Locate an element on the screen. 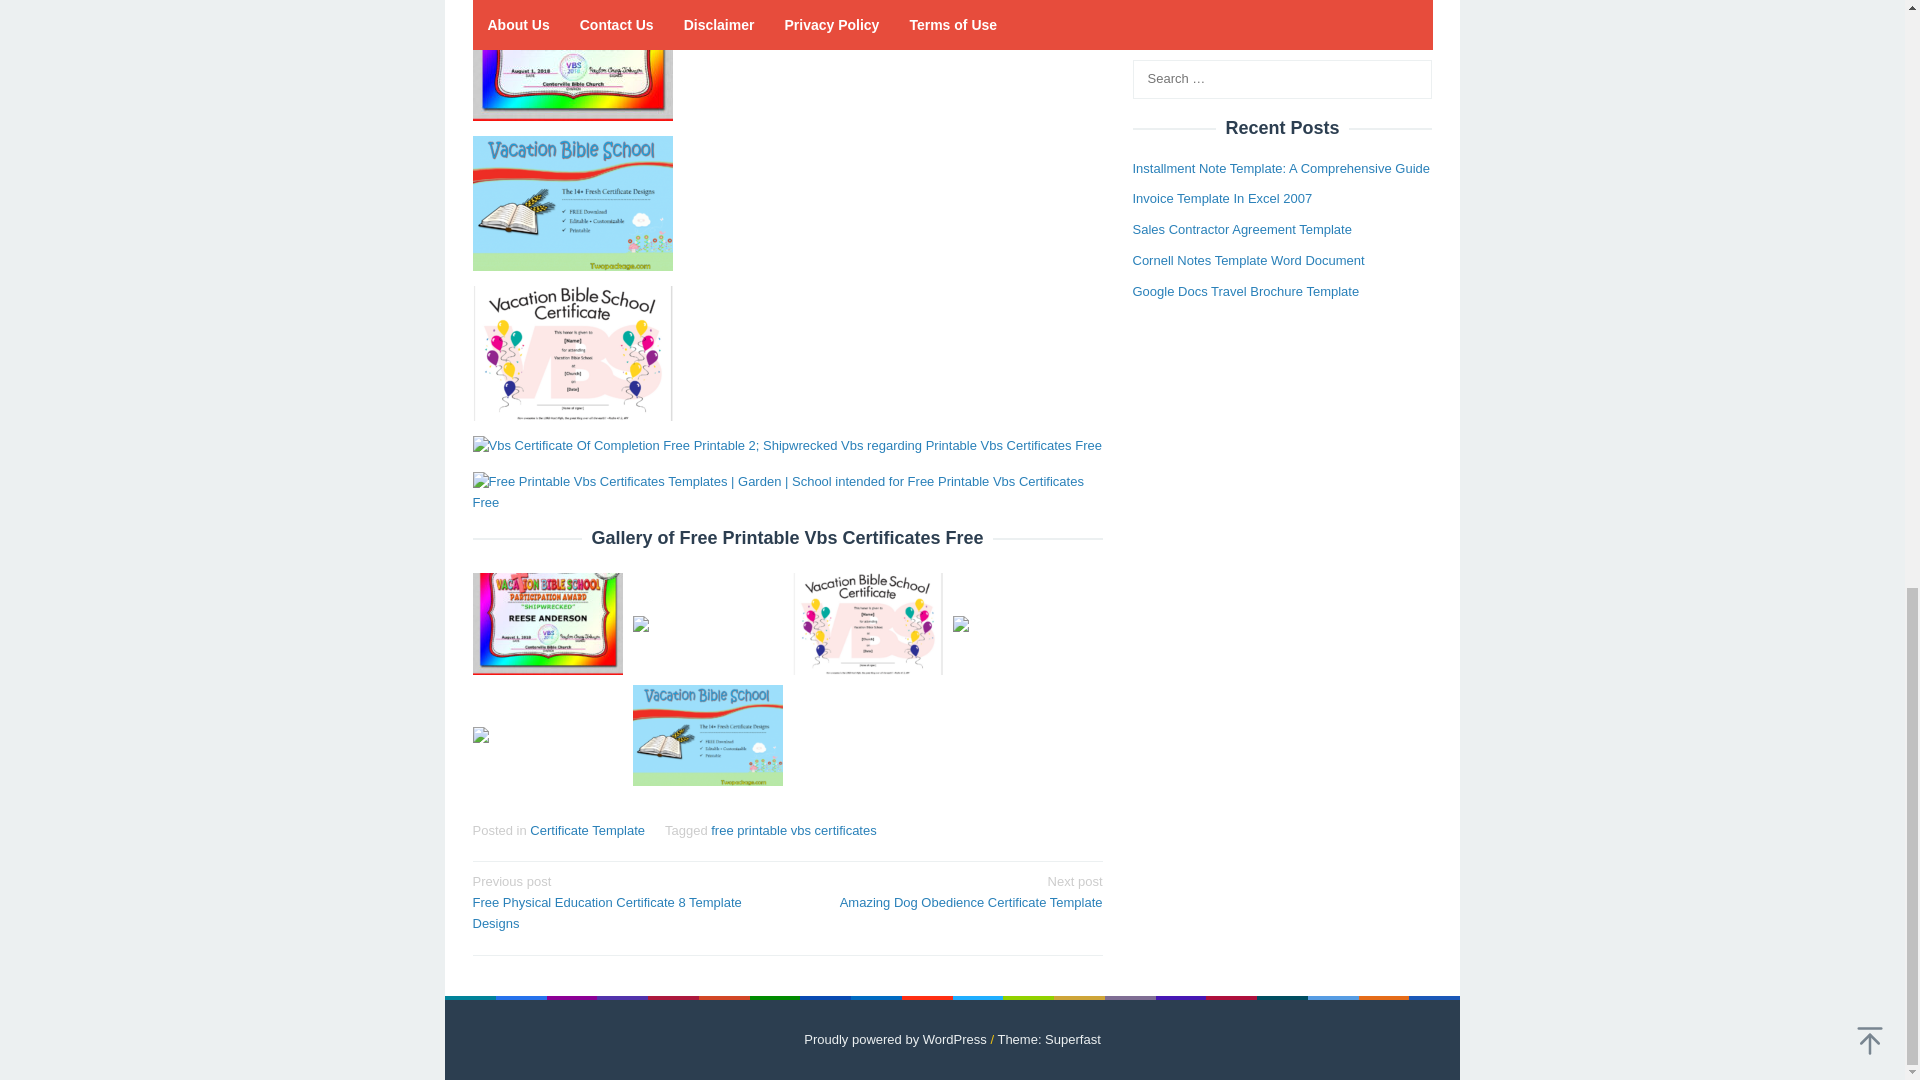 Image resolution: width=1920 pixels, height=1080 pixels. free printable vbs certificates is located at coordinates (792, 830).